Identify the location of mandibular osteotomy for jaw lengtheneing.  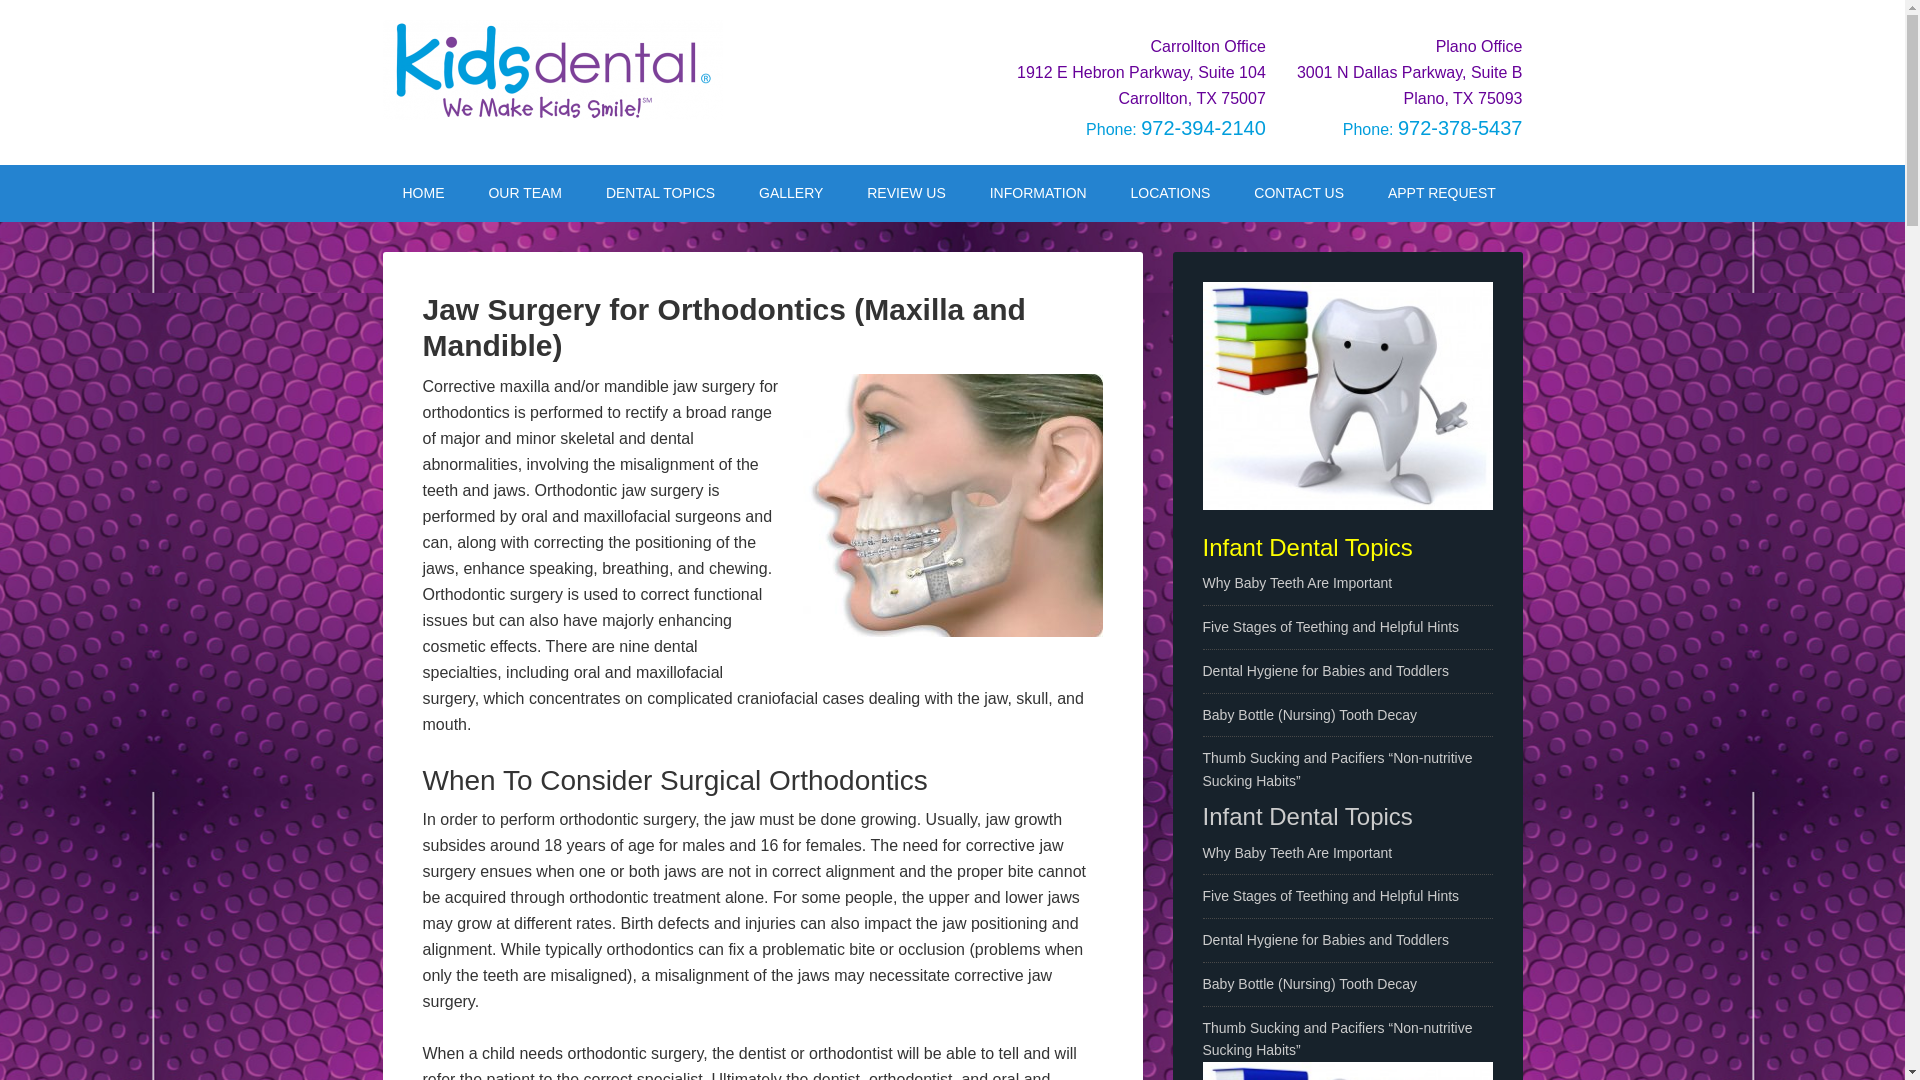
(952, 505).